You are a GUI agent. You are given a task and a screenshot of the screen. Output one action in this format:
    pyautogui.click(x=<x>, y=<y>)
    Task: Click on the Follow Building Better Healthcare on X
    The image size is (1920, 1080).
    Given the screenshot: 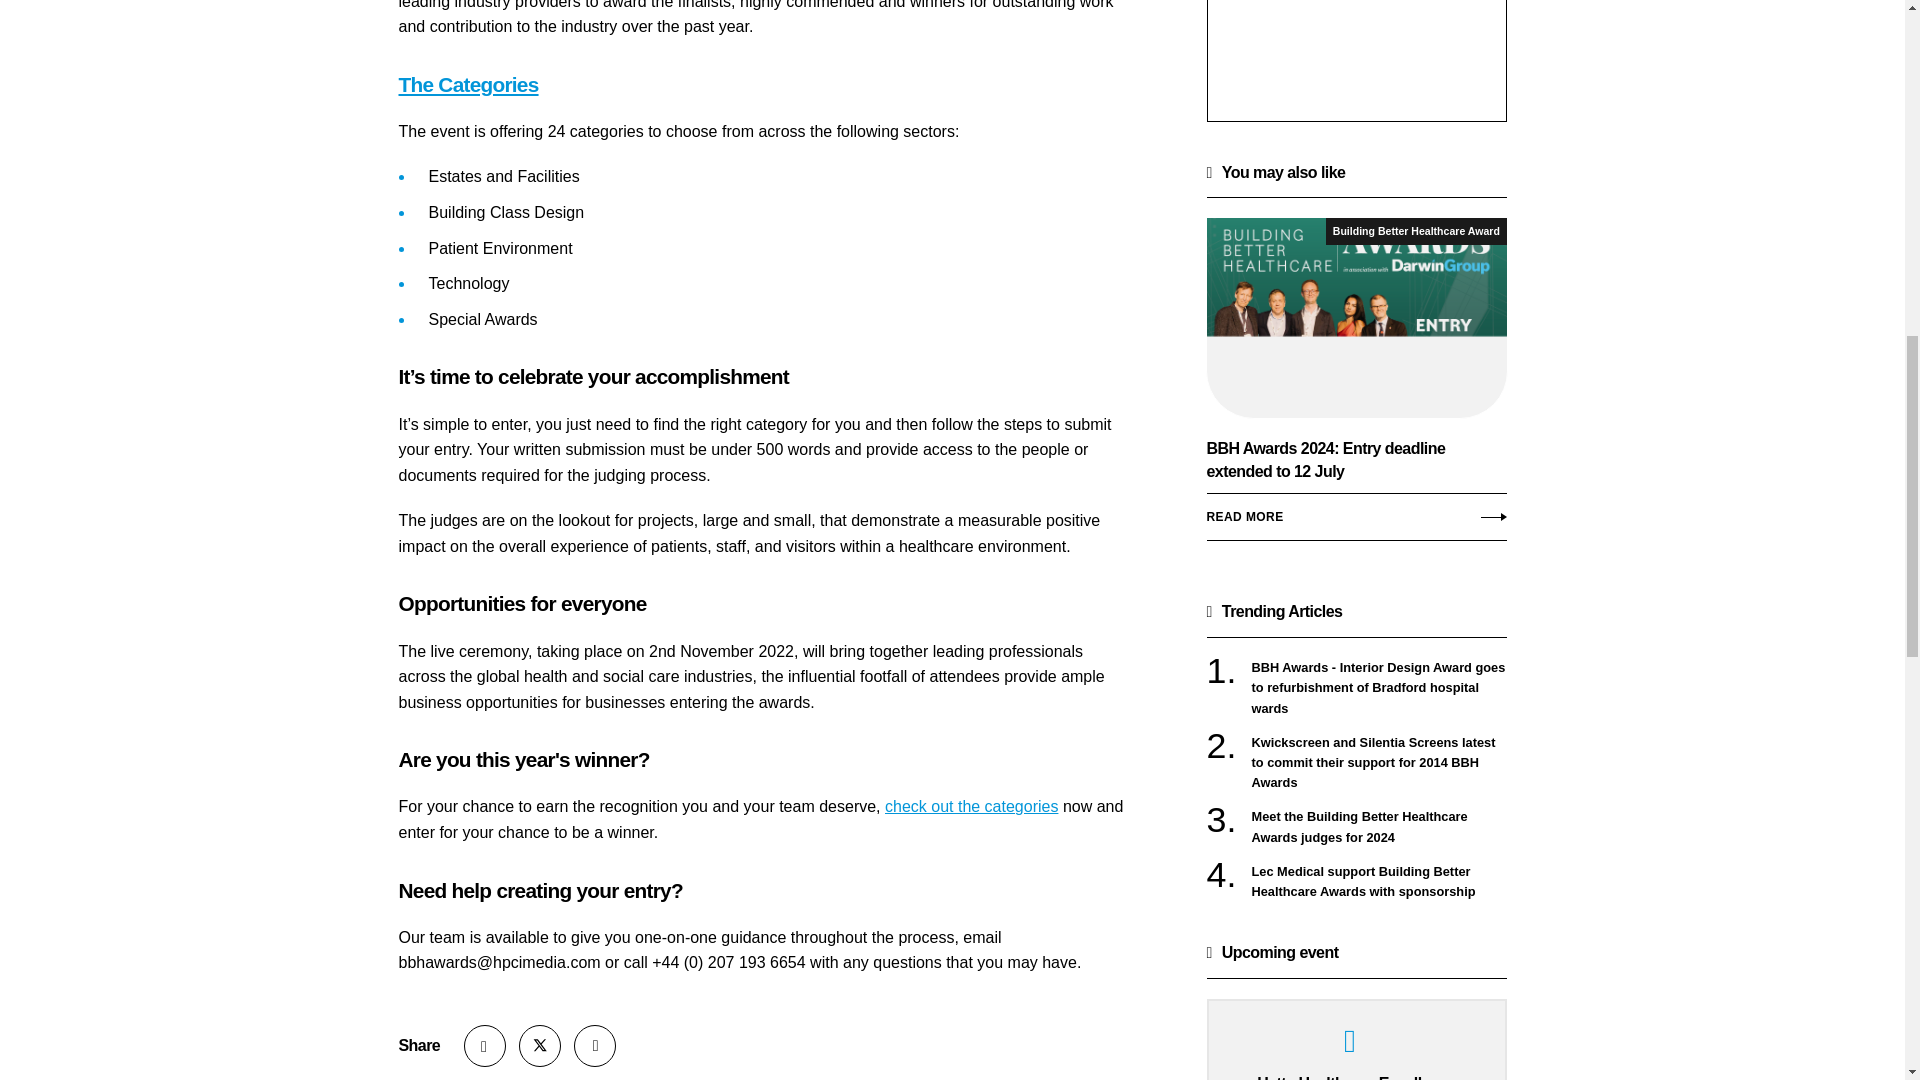 What is the action you would take?
    pyautogui.click(x=539, y=1046)
    